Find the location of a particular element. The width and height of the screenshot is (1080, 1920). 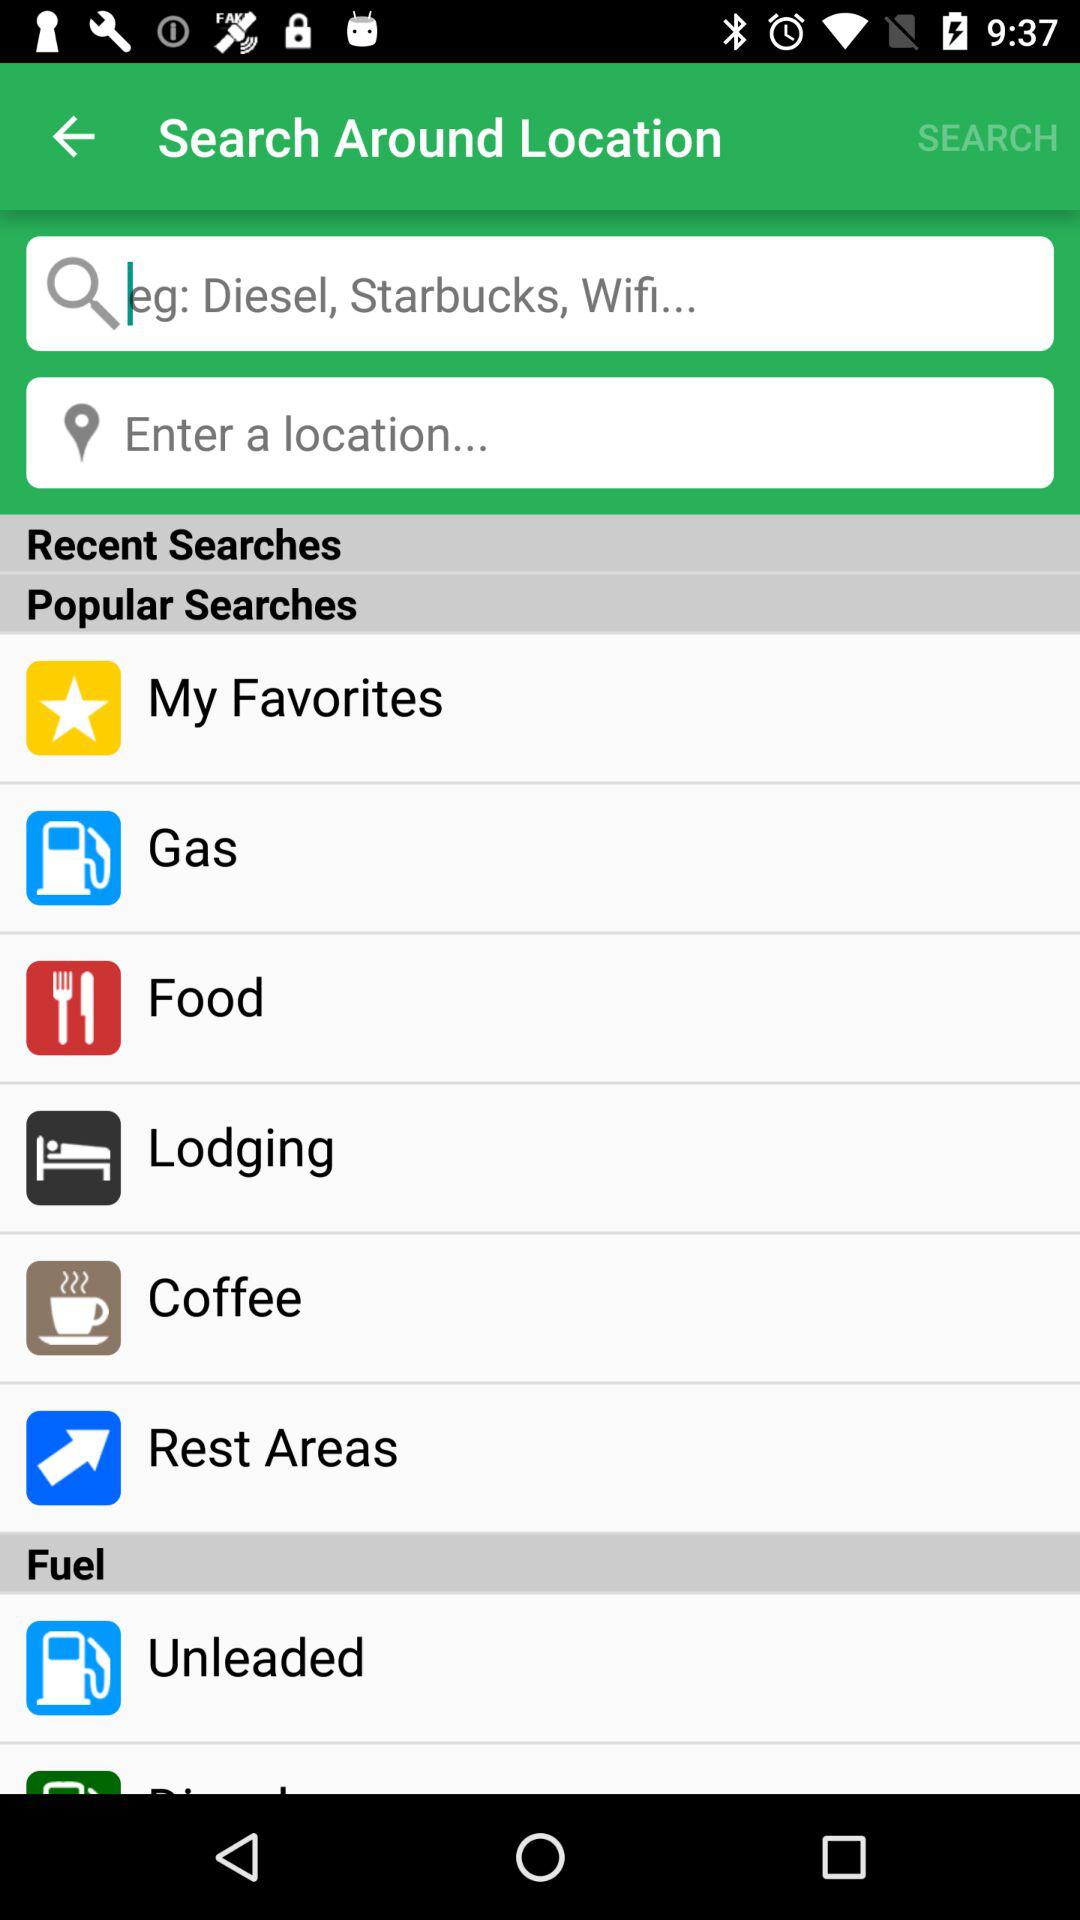

scroll until the gas is located at coordinates (600, 845).